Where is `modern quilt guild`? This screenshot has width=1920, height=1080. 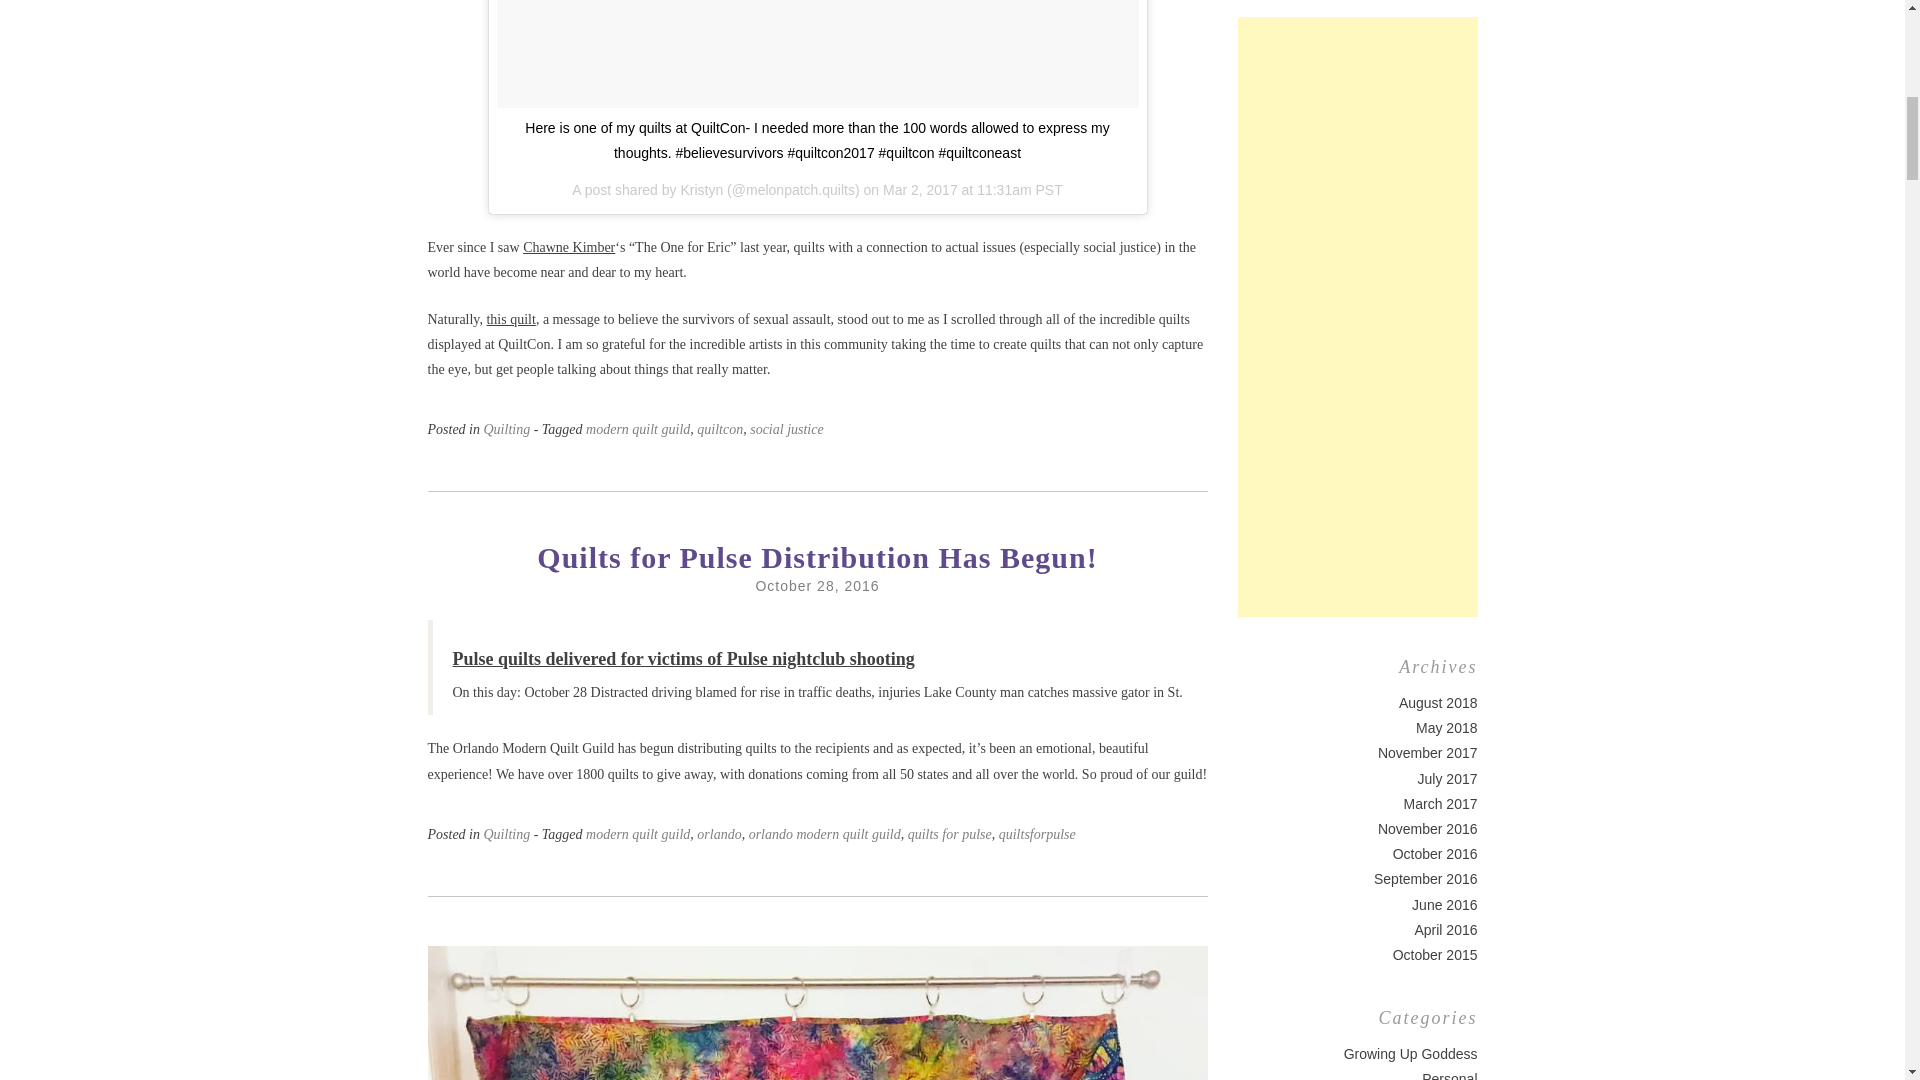 modern quilt guild is located at coordinates (637, 834).